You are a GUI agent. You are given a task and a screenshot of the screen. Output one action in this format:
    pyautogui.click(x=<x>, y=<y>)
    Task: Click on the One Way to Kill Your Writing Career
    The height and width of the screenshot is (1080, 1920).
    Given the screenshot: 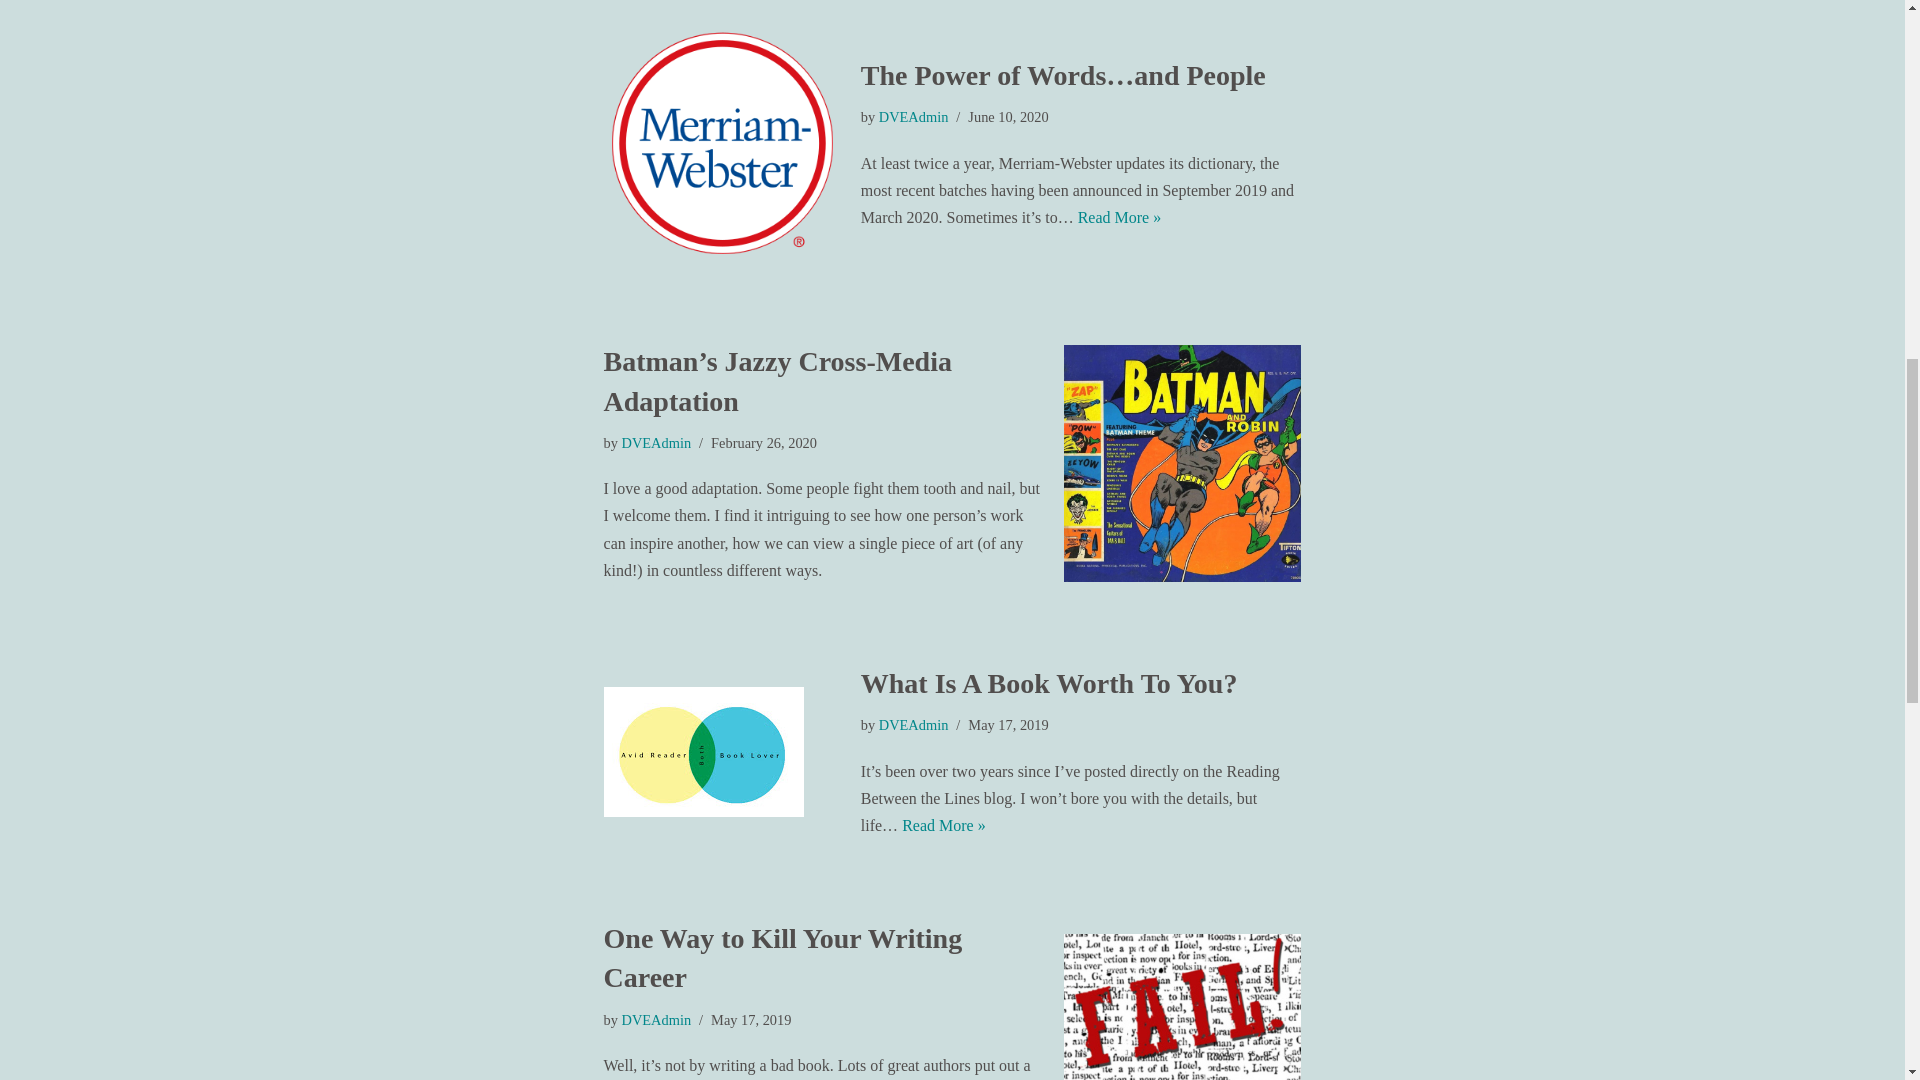 What is the action you would take?
    pyautogui.click(x=1182, y=1007)
    